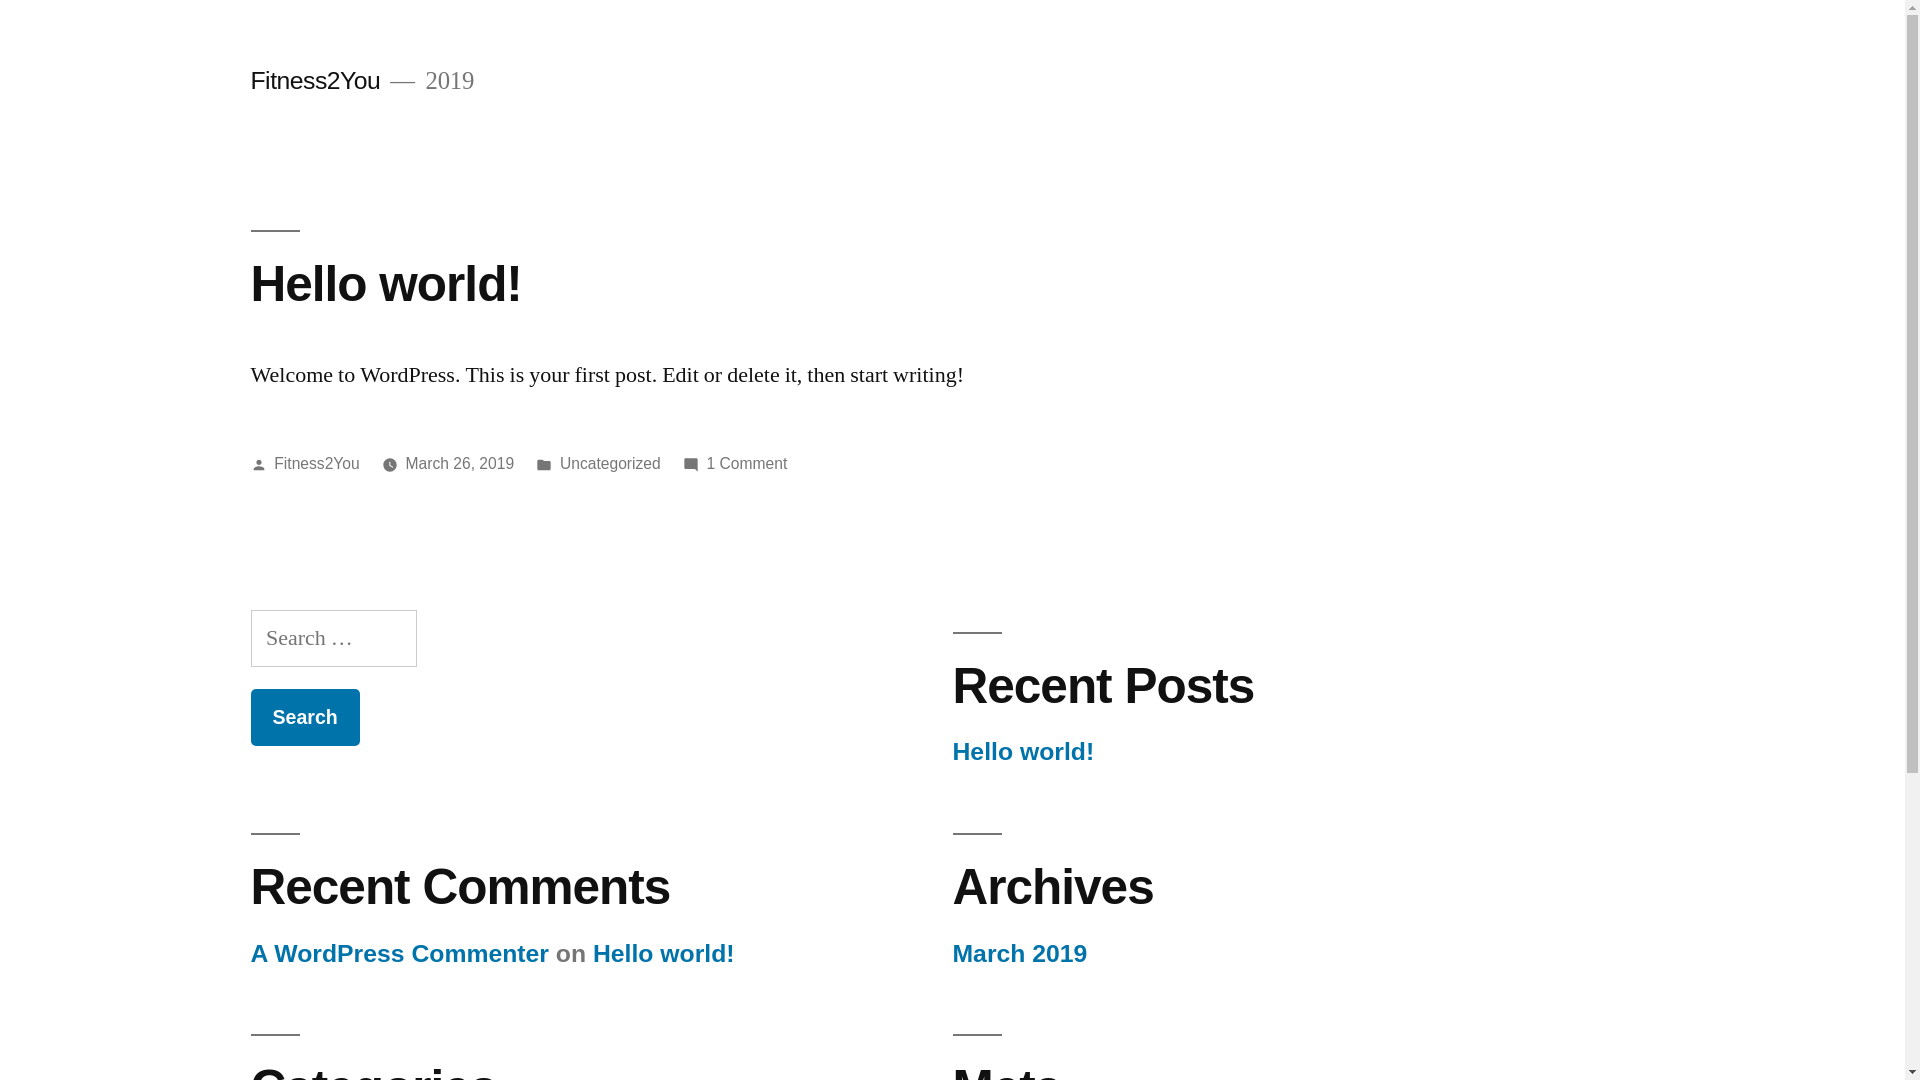 The height and width of the screenshot is (1080, 1920). I want to click on Hello world!, so click(664, 954).